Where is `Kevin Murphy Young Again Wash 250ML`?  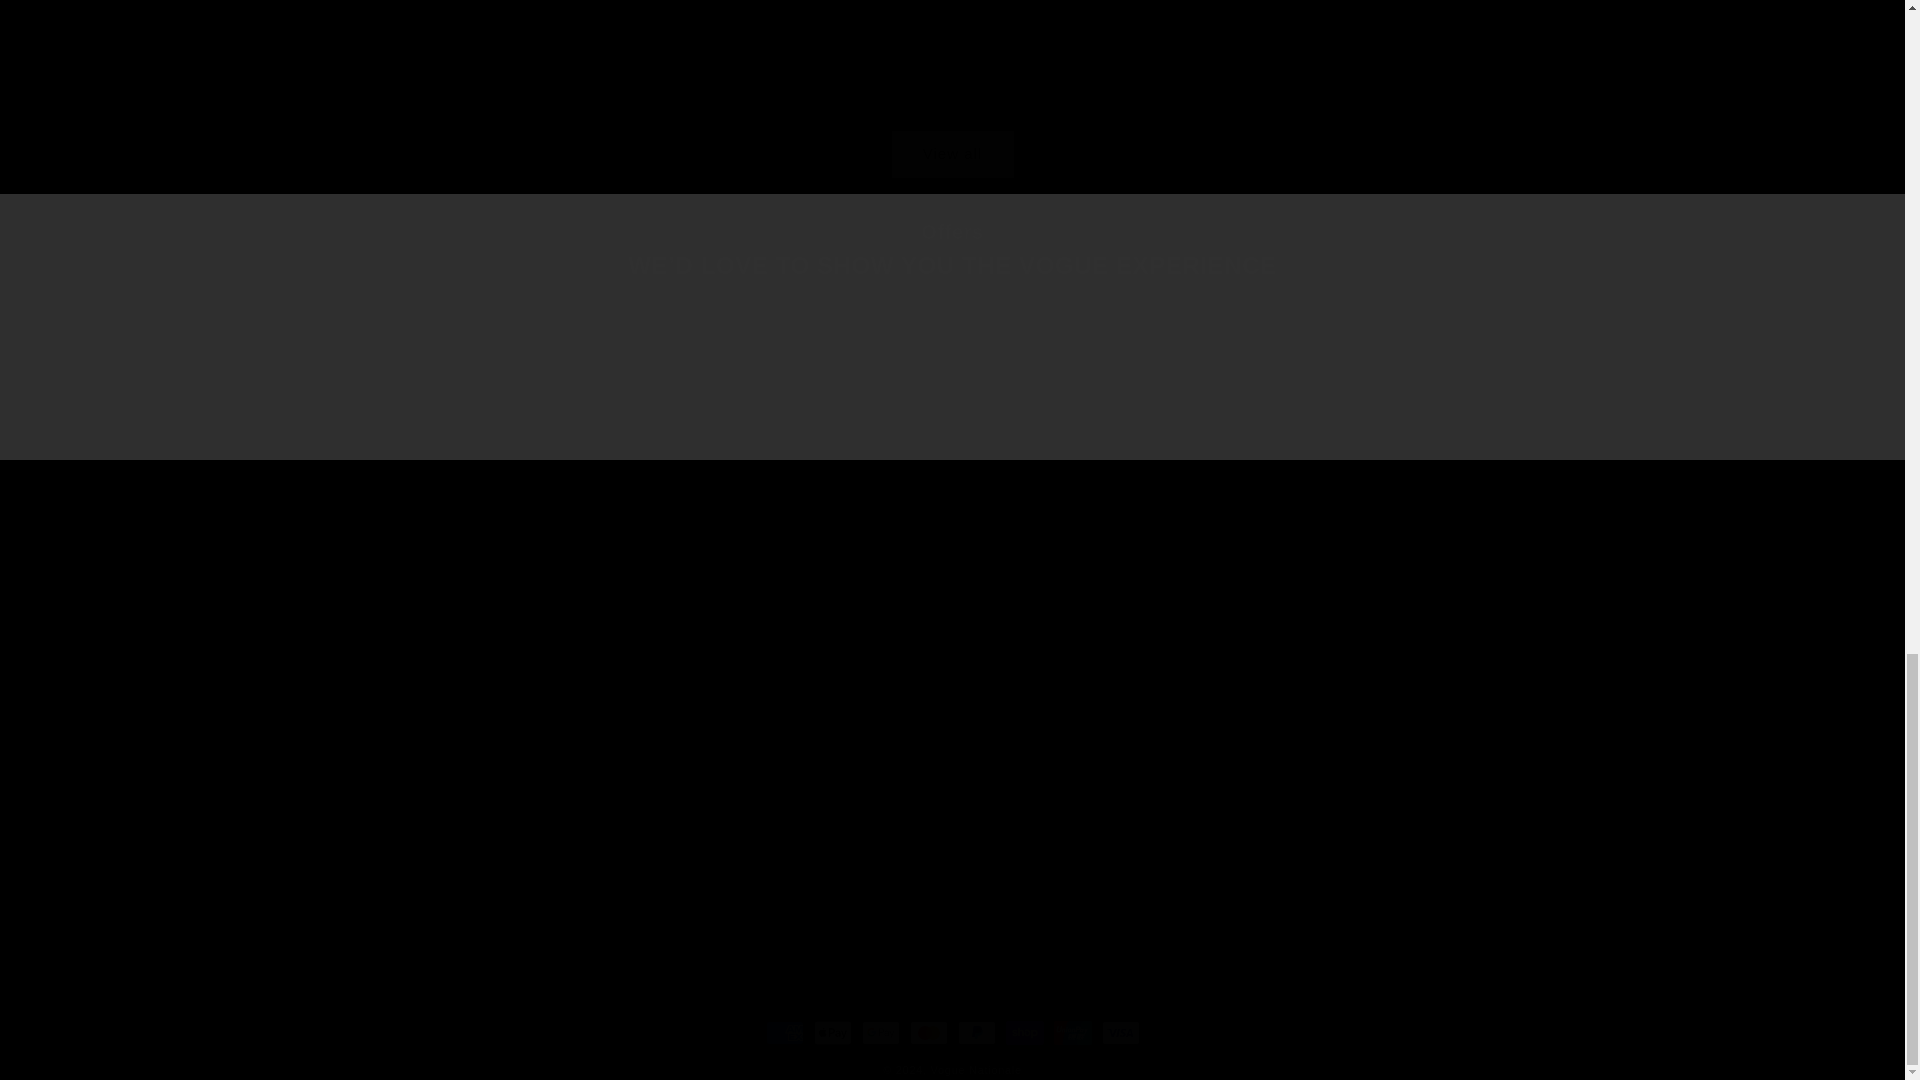 Kevin Murphy Young Again Wash 250ML is located at coordinates (452, 788).